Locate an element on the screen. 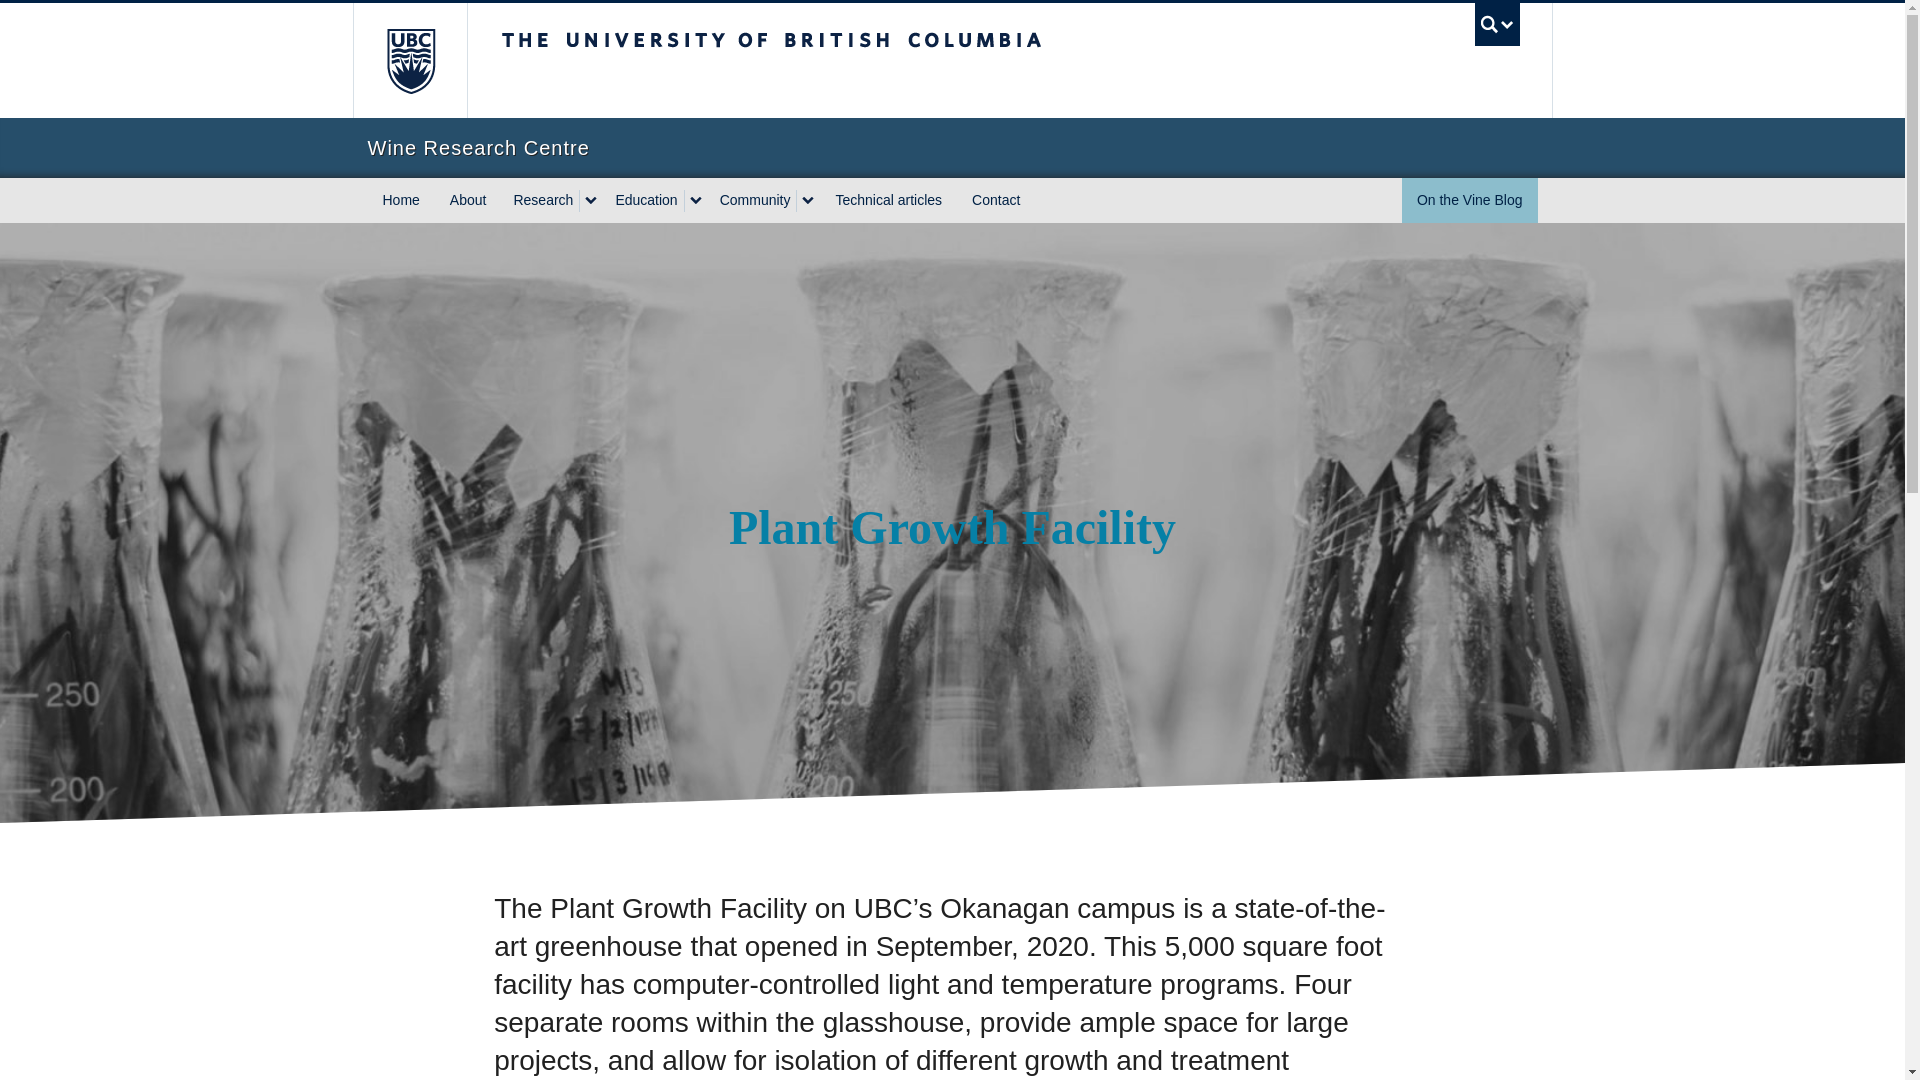 Image resolution: width=1920 pixels, height=1080 pixels. On the Vine Blog is located at coordinates (1469, 200).